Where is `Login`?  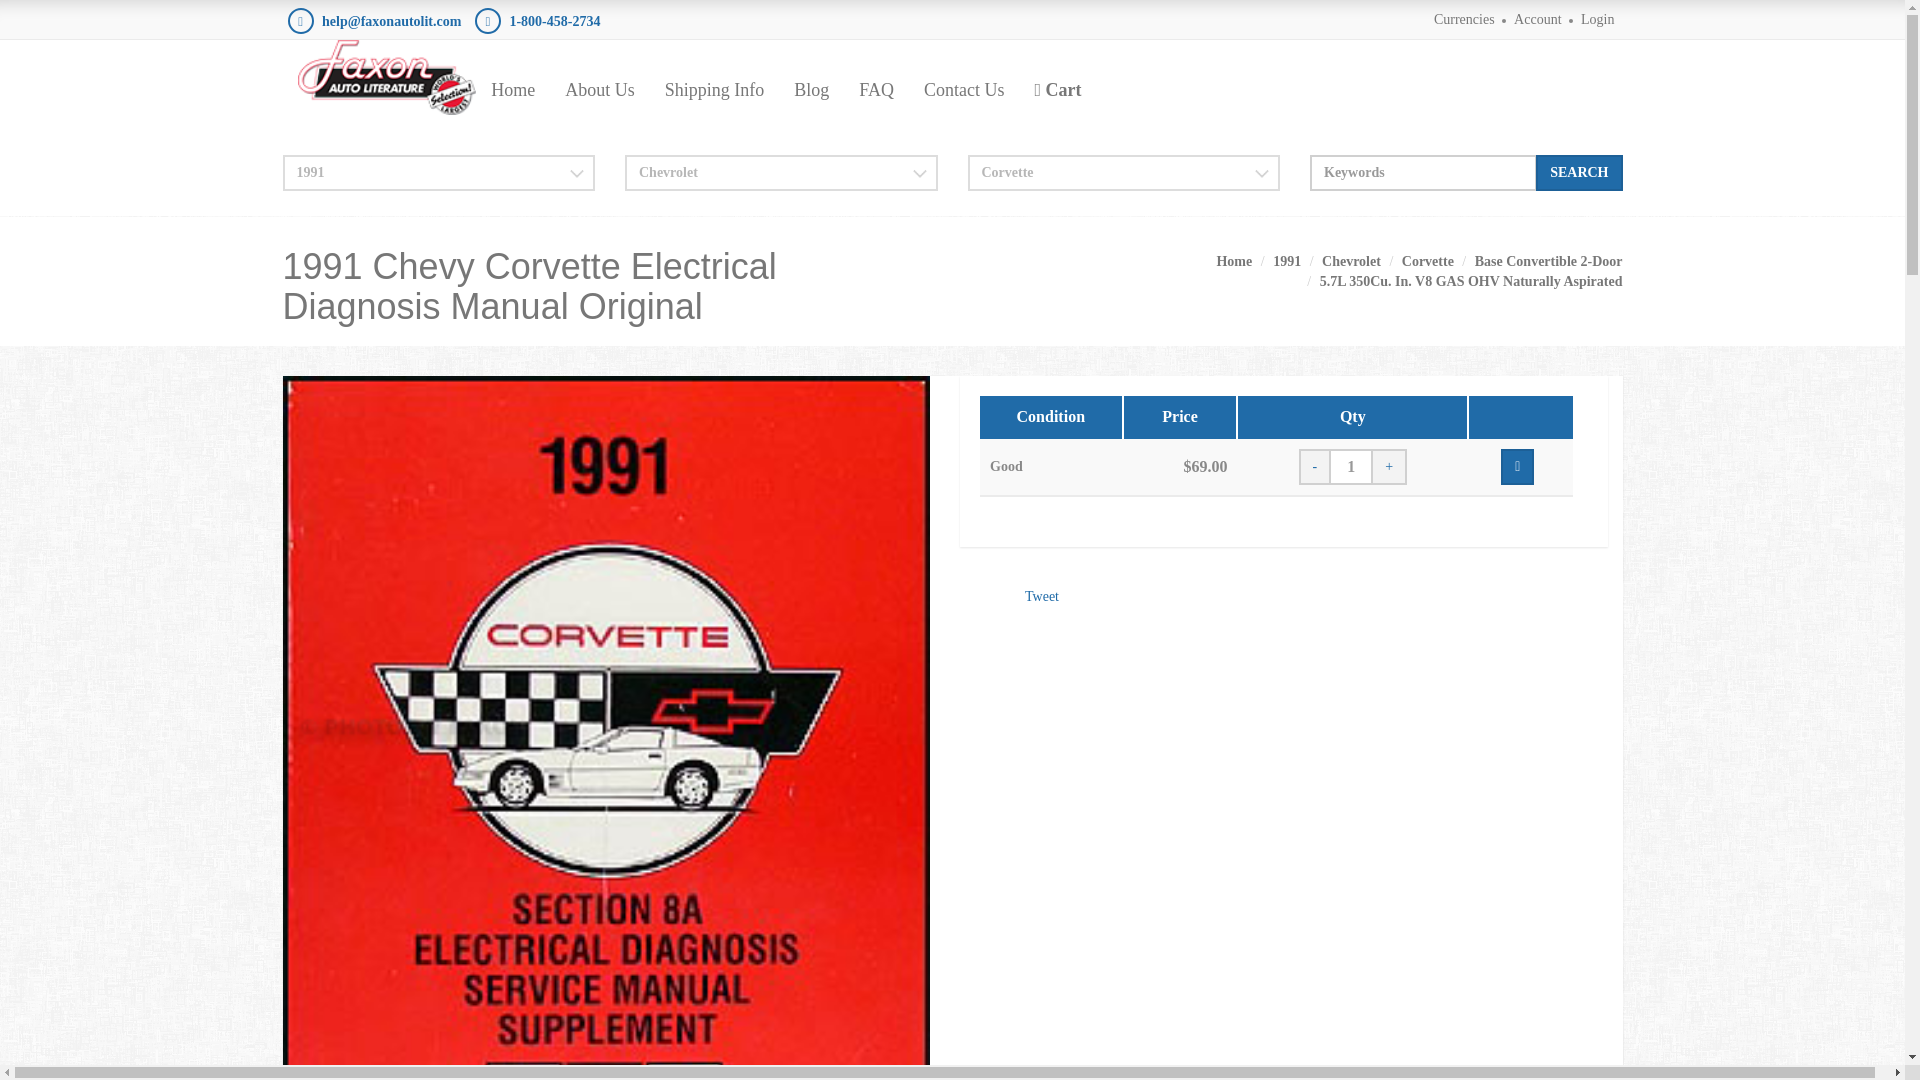
Login is located at coordinates (1597, 19).